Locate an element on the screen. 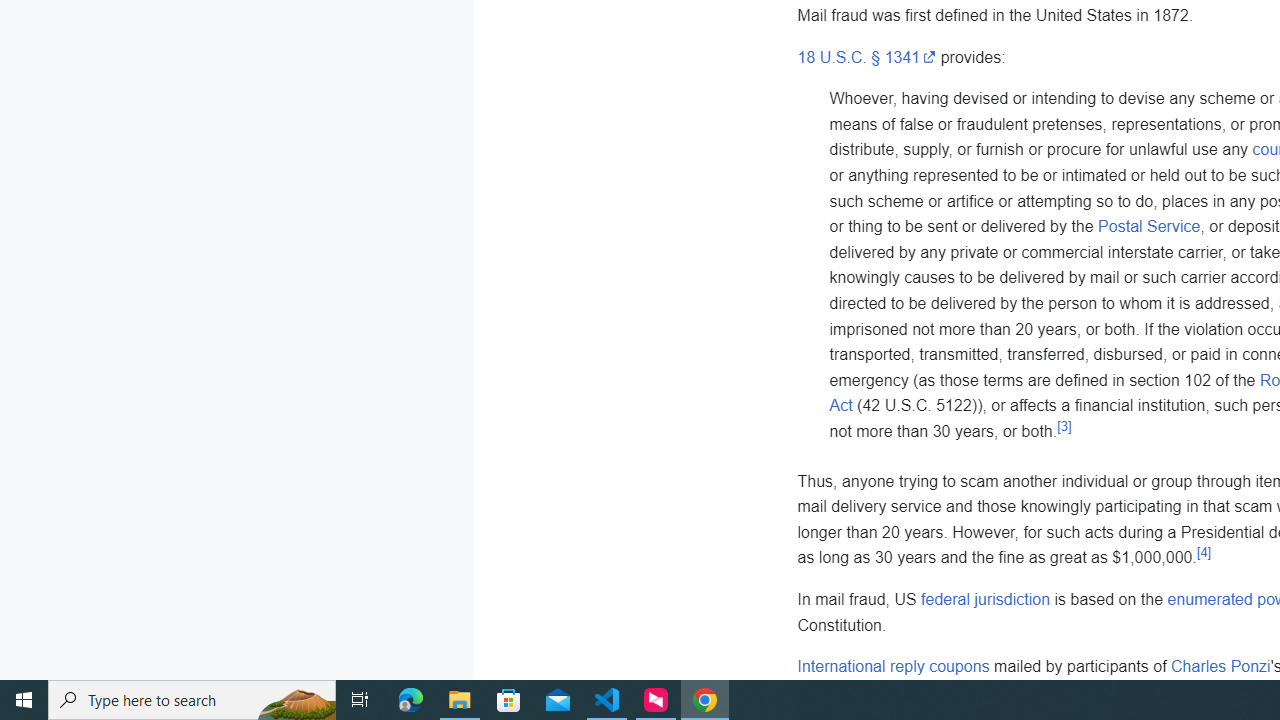  [3] is located at coordinates (1064, 426).